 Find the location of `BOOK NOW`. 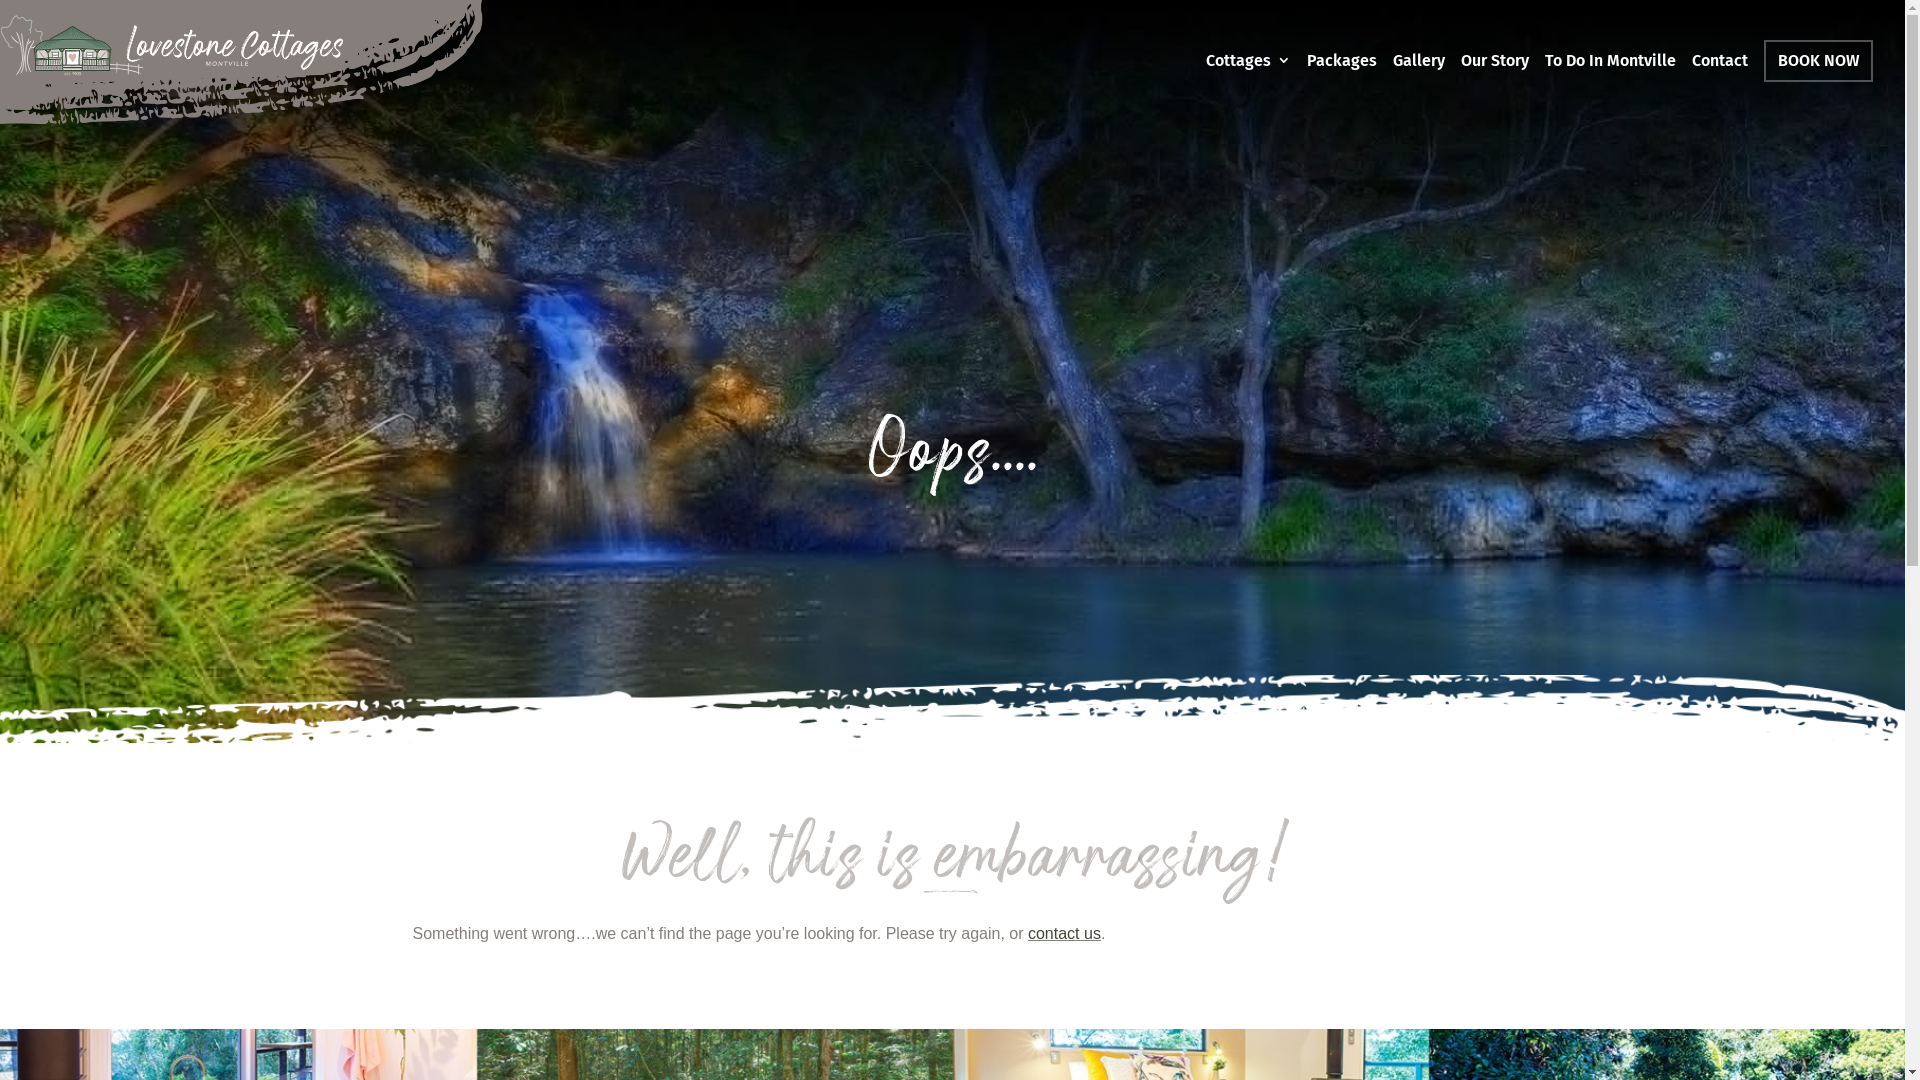

BOOK NOW is located at coordinates (1818, 61).